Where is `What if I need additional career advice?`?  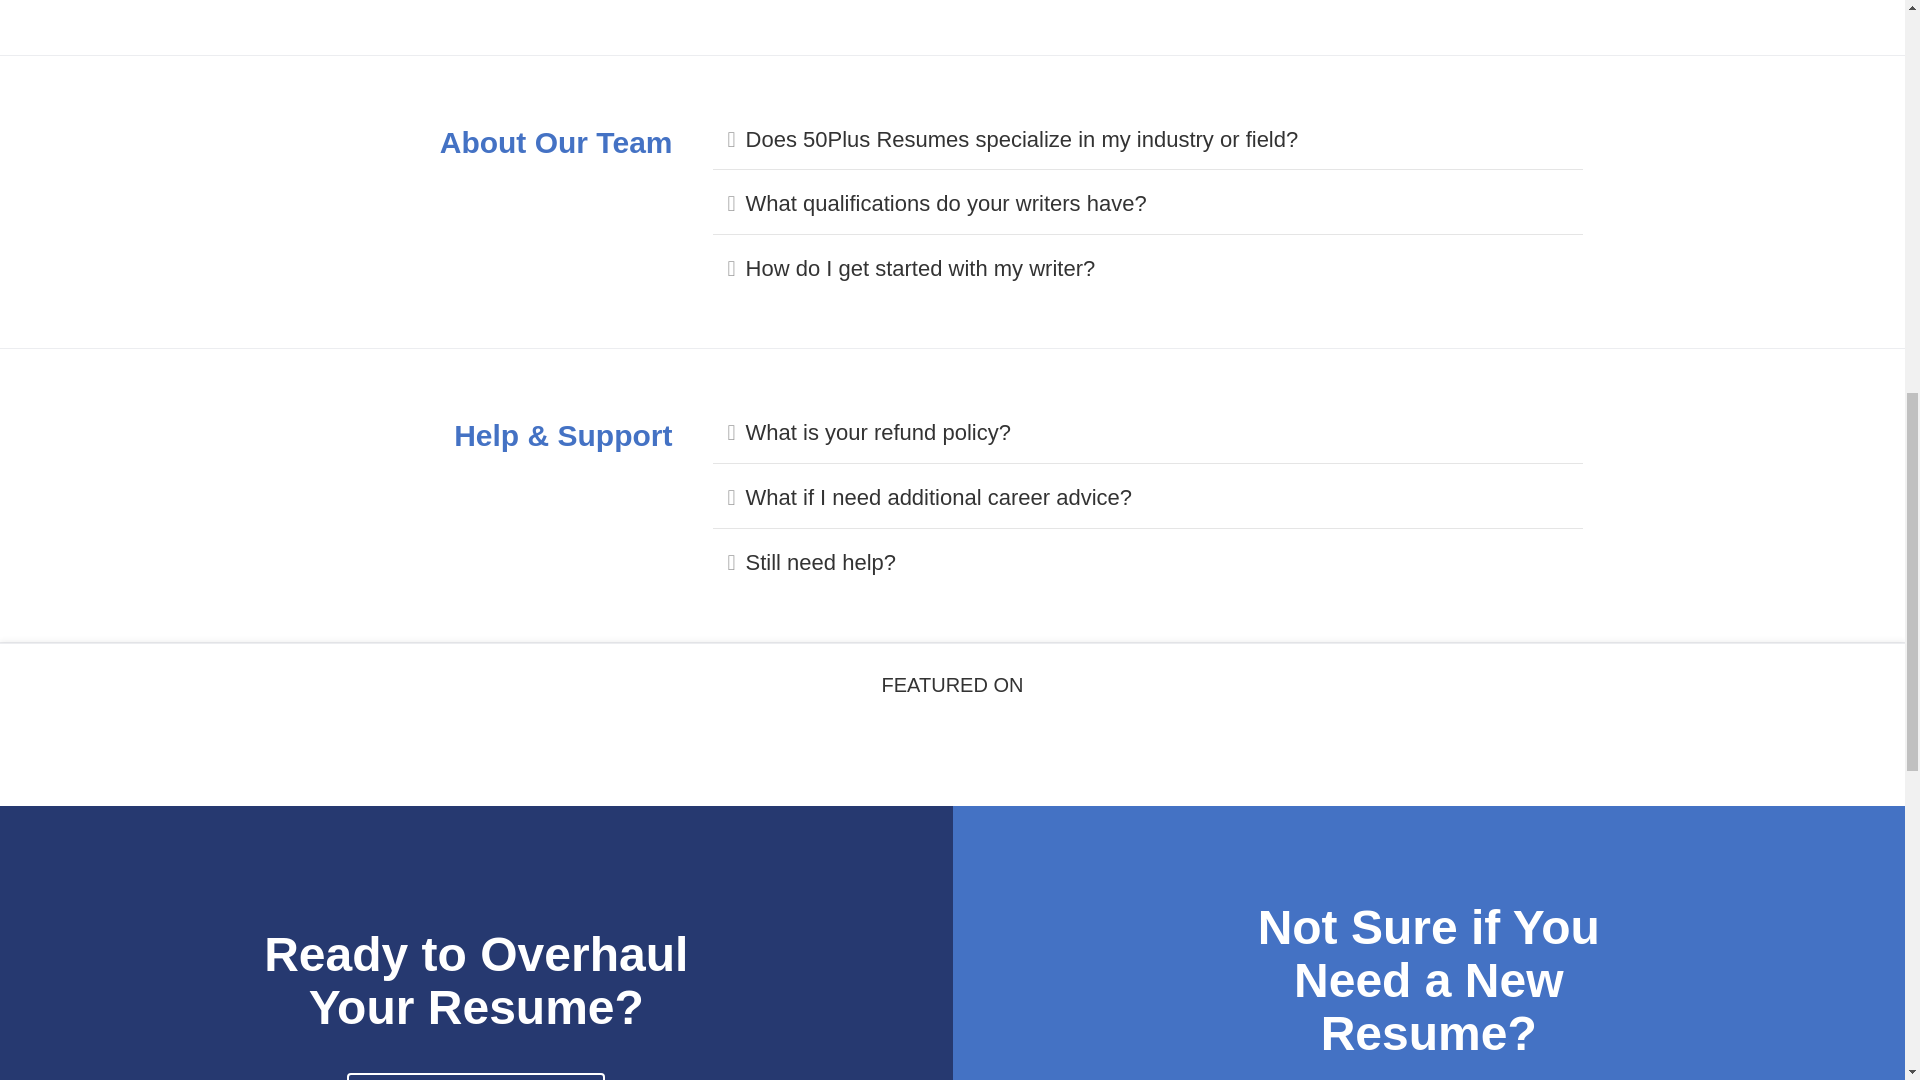 What if I need additional career advice? is located at coordinates (1157, 498).